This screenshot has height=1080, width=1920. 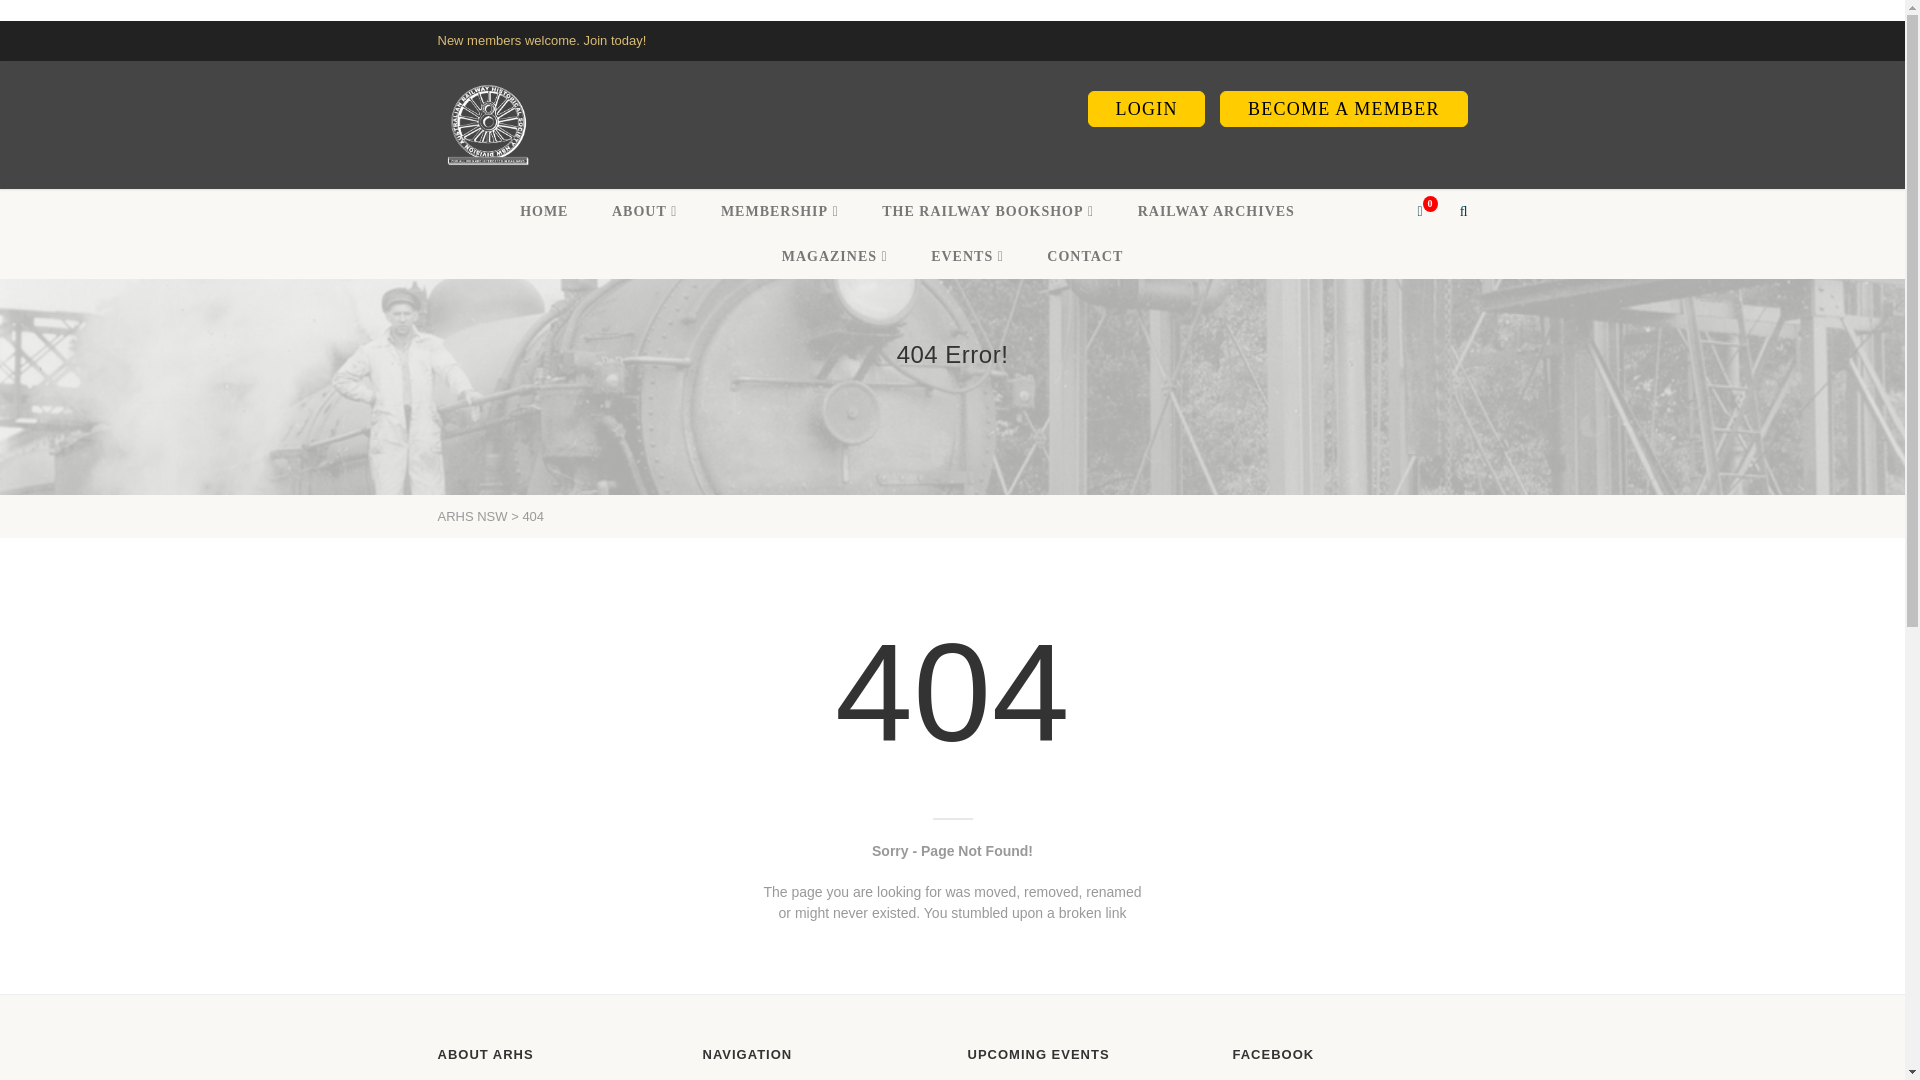 I want to click on 404, so click(x=532, y=516).